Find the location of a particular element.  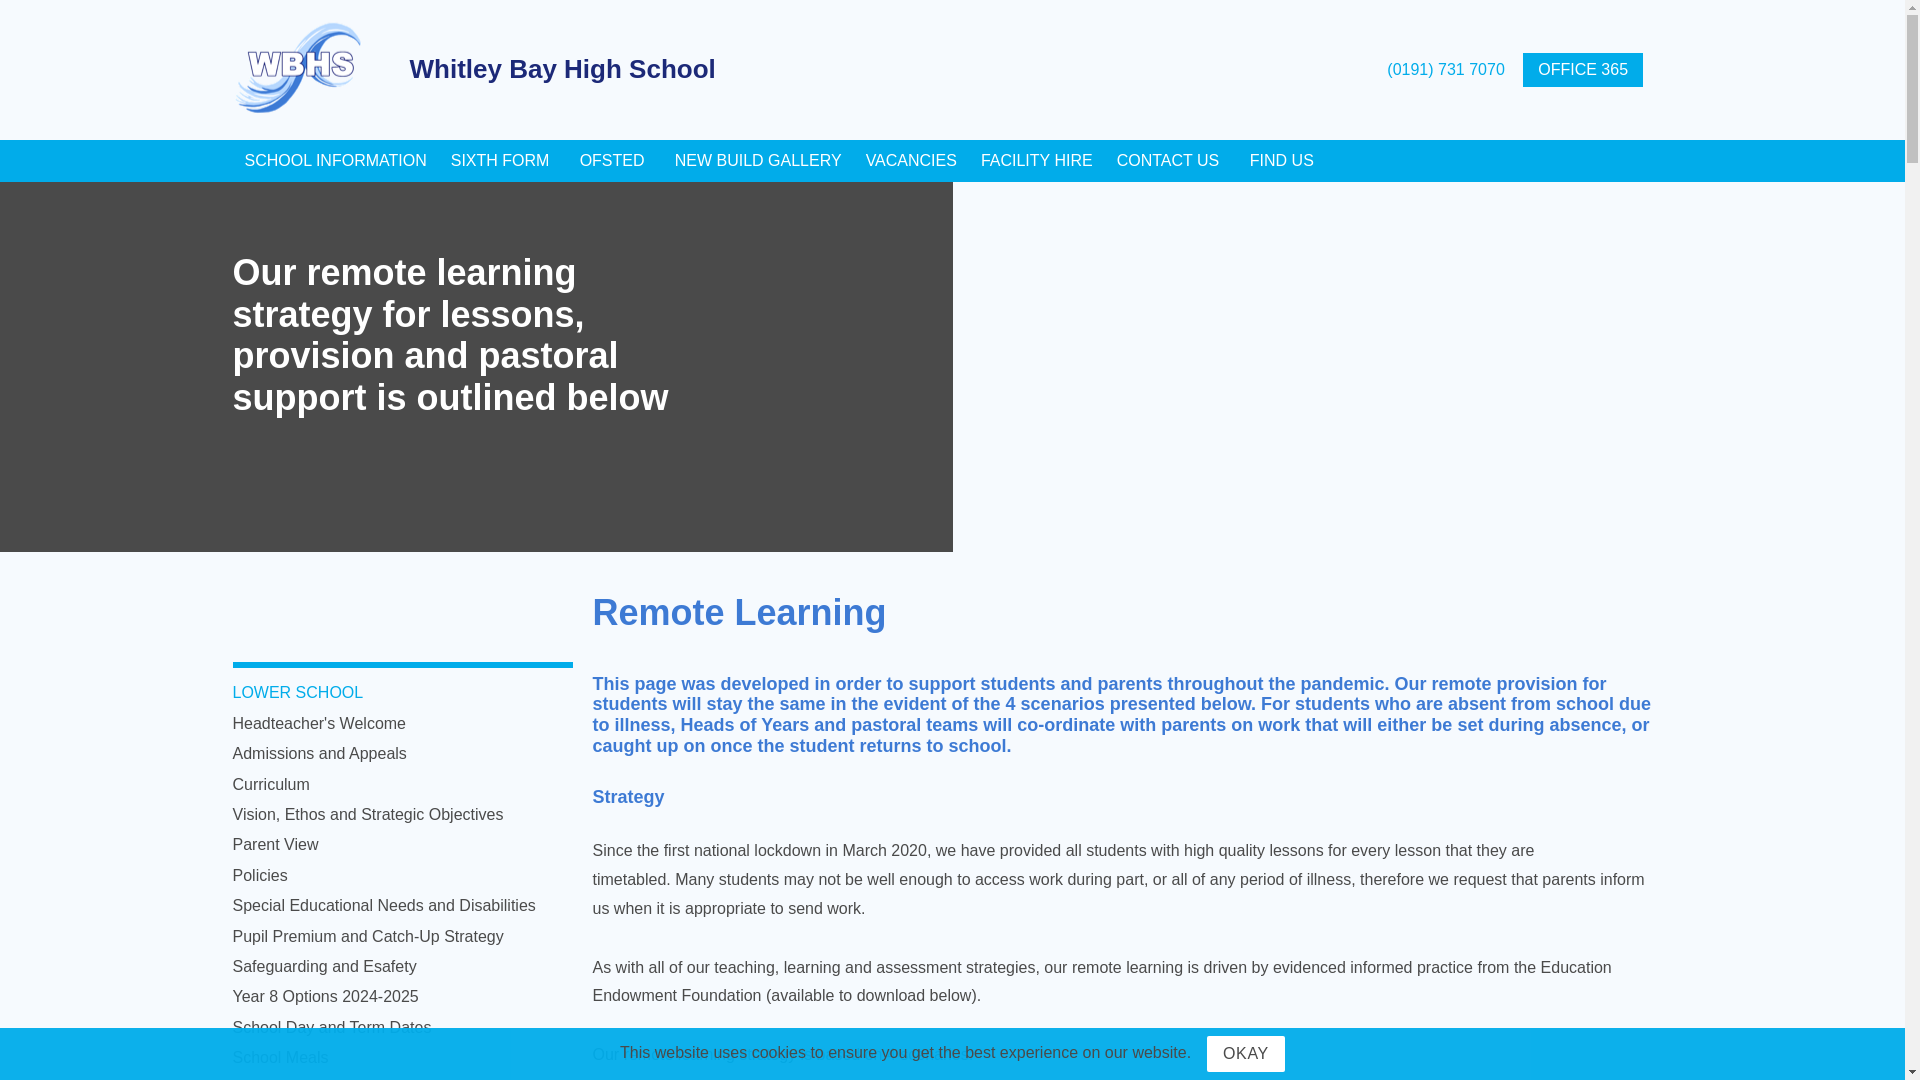

SCHOOL INFORMATION is located at coordinates (334, 161).